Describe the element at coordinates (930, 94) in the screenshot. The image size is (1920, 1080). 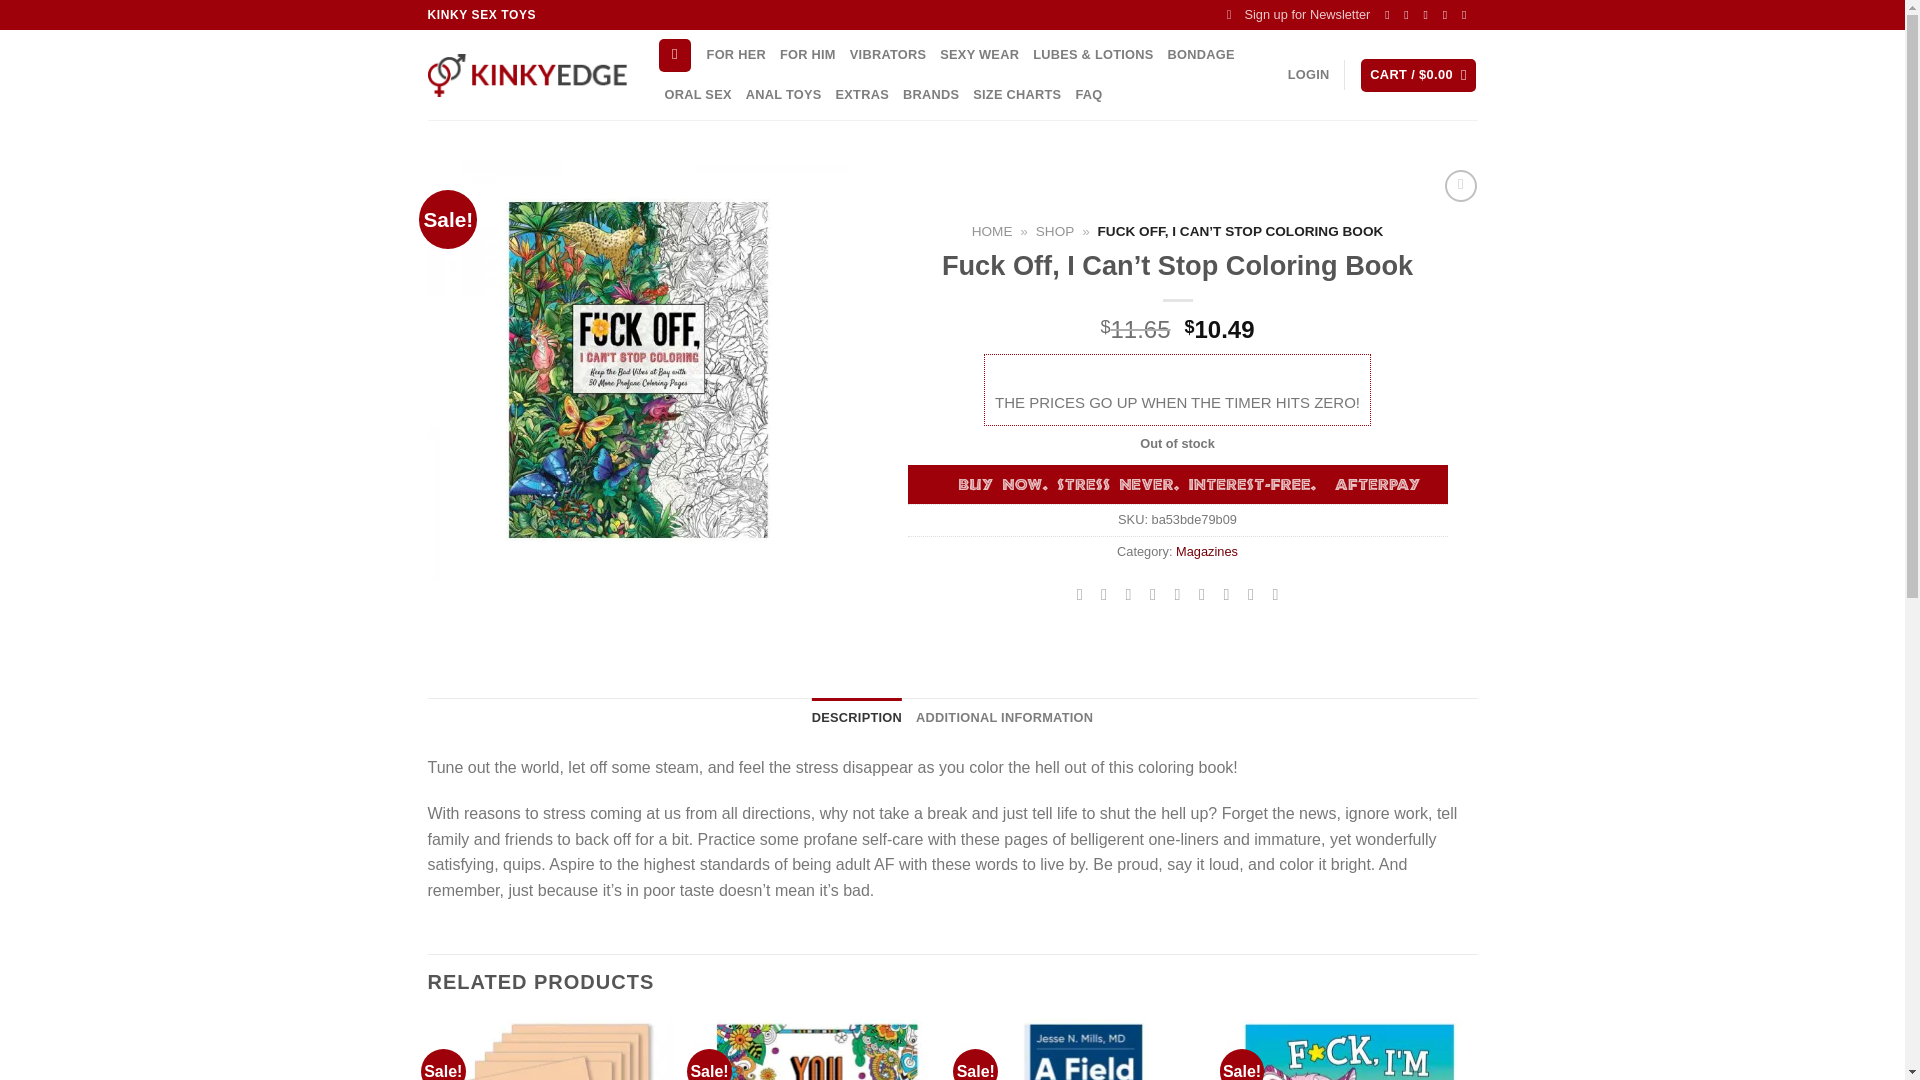
I see `BRANDS` at that location.